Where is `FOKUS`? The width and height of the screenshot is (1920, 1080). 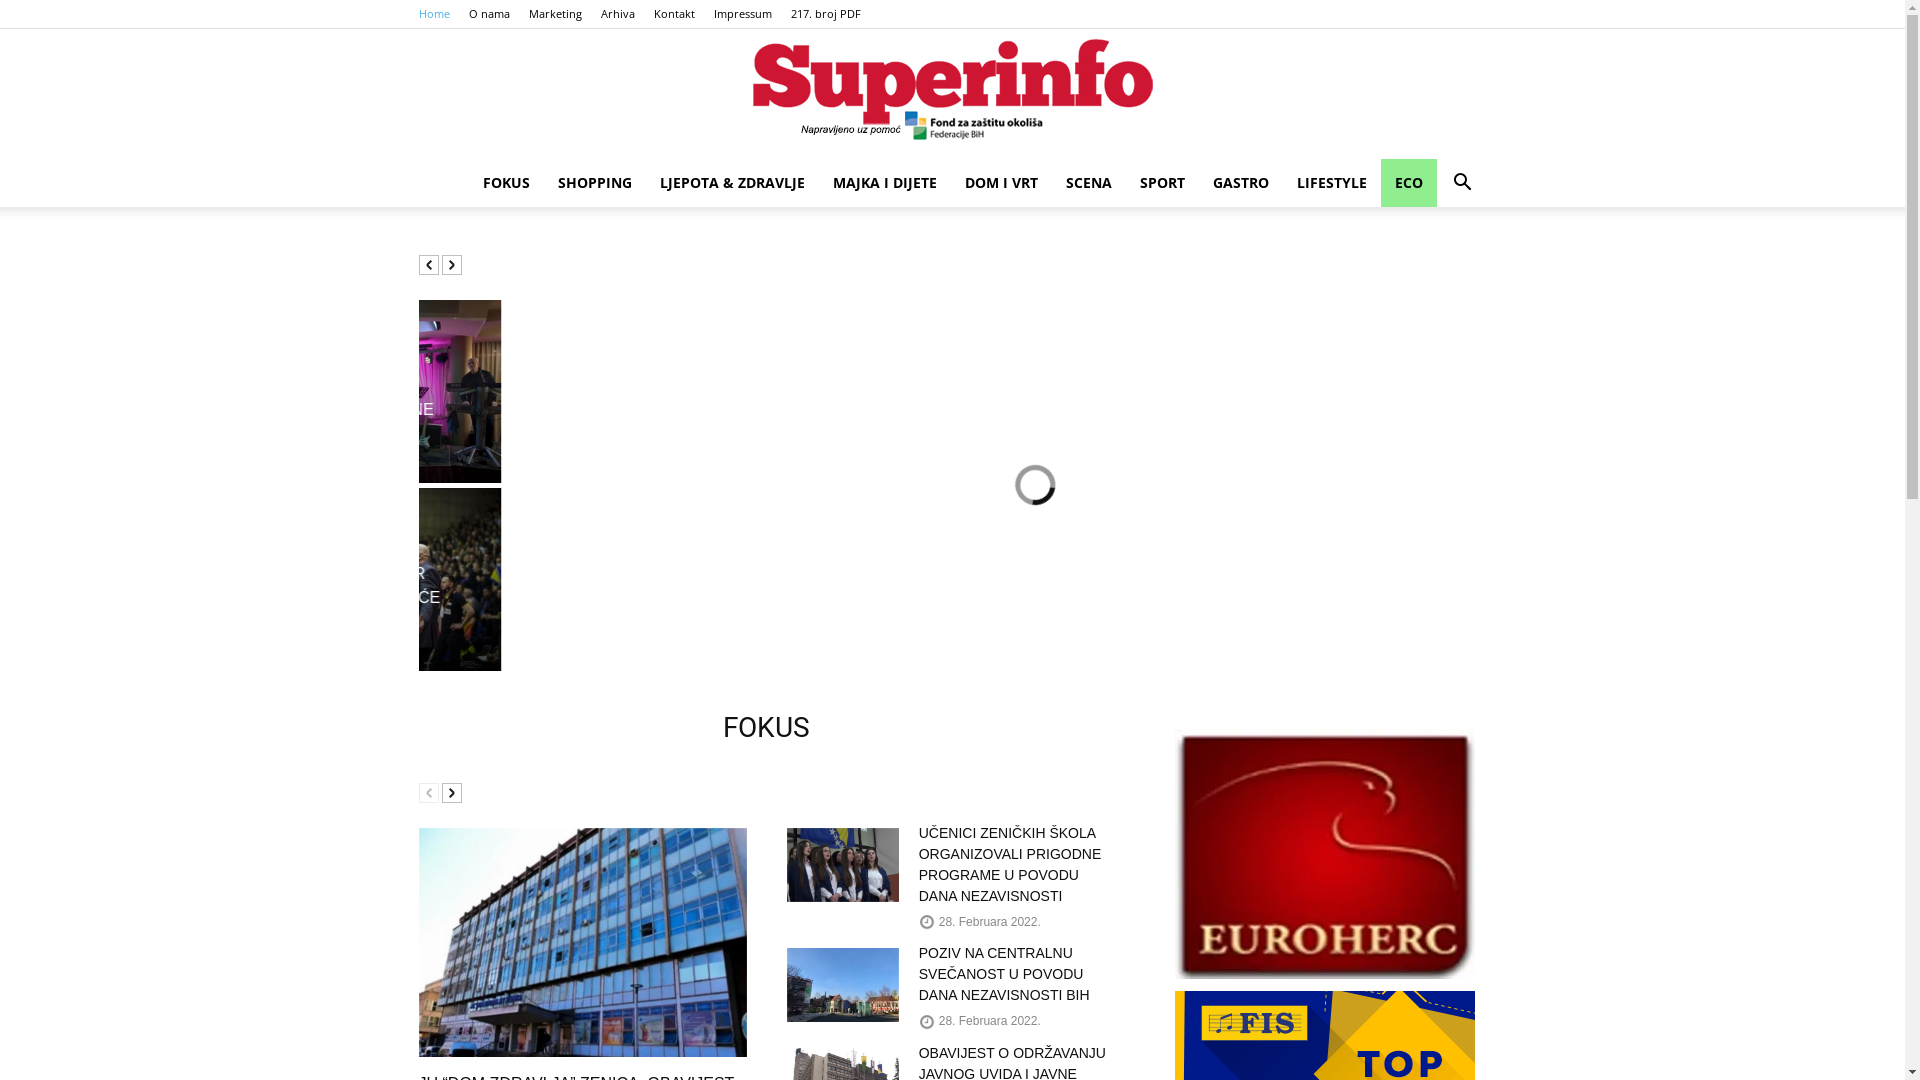
FOKUS is located at coordinates (506, 183).